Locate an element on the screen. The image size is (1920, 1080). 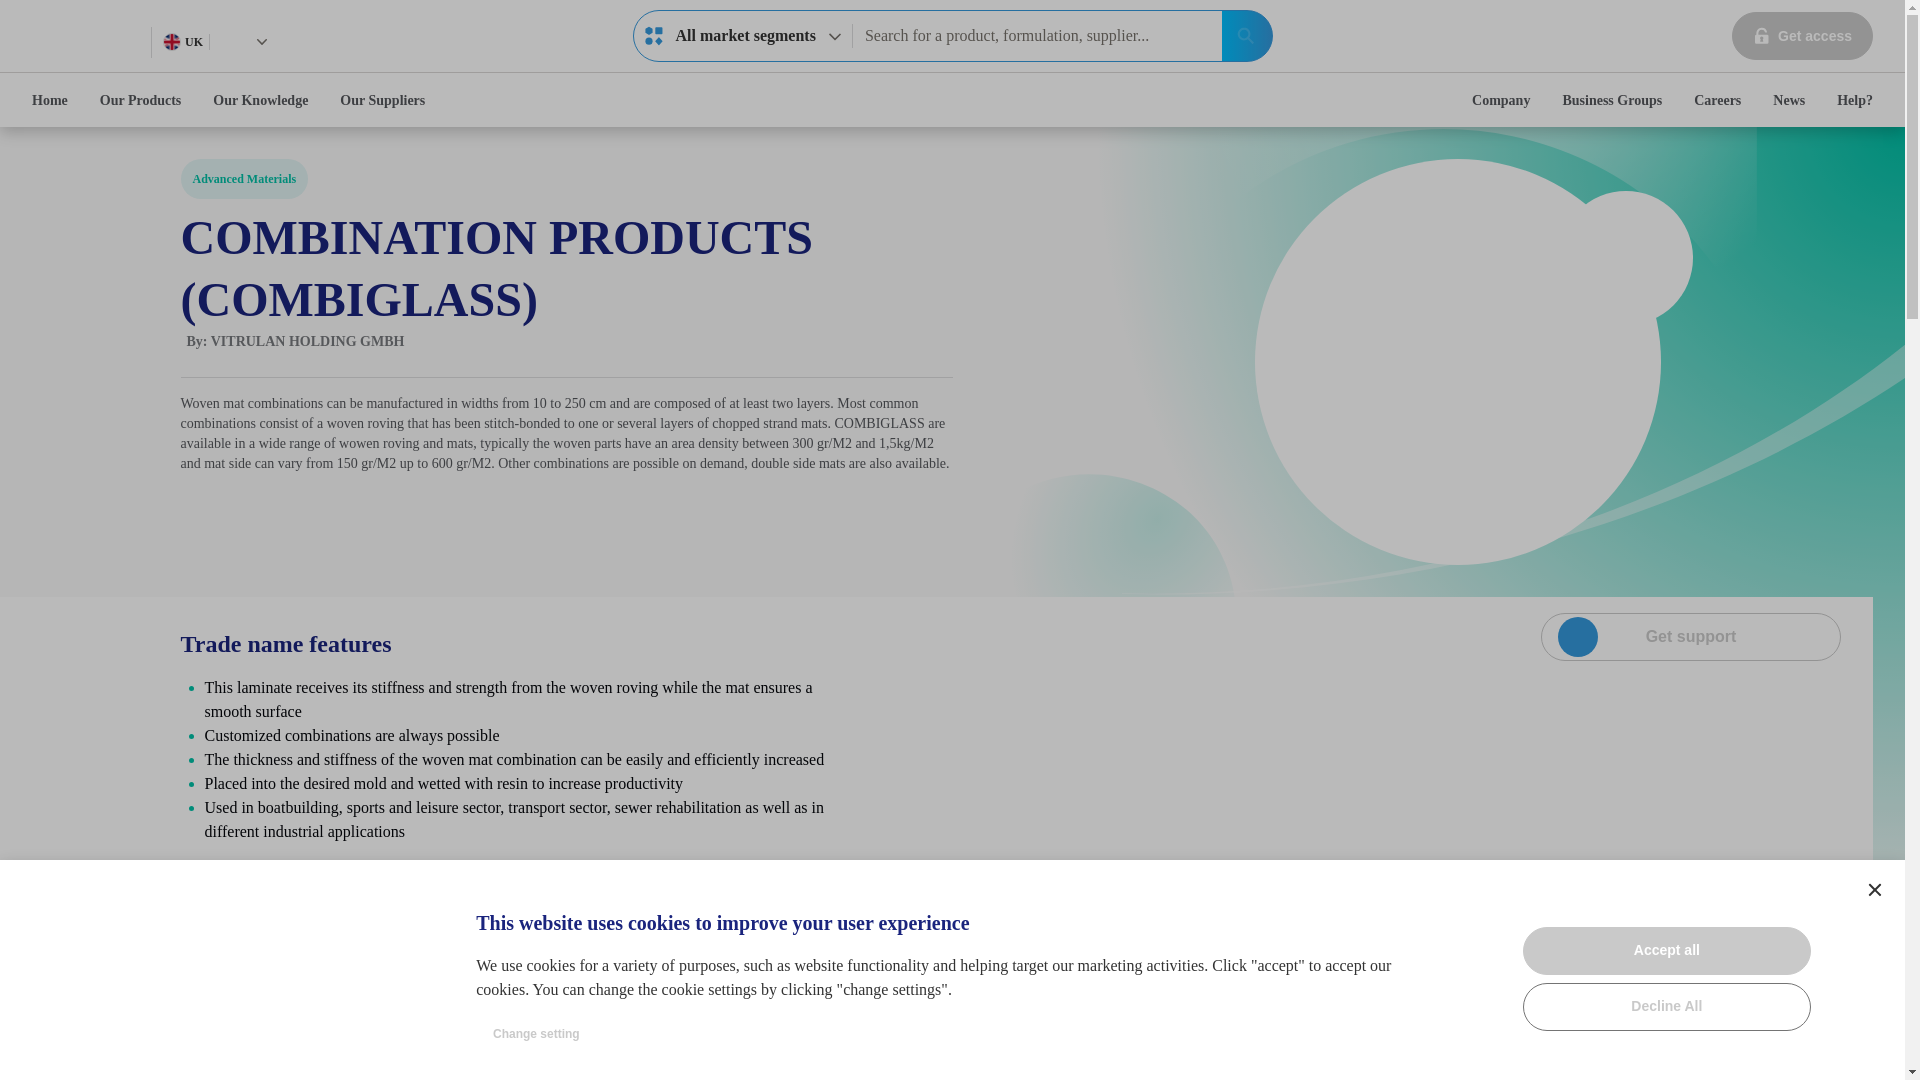
Get support is located at coordinates (742, 35).